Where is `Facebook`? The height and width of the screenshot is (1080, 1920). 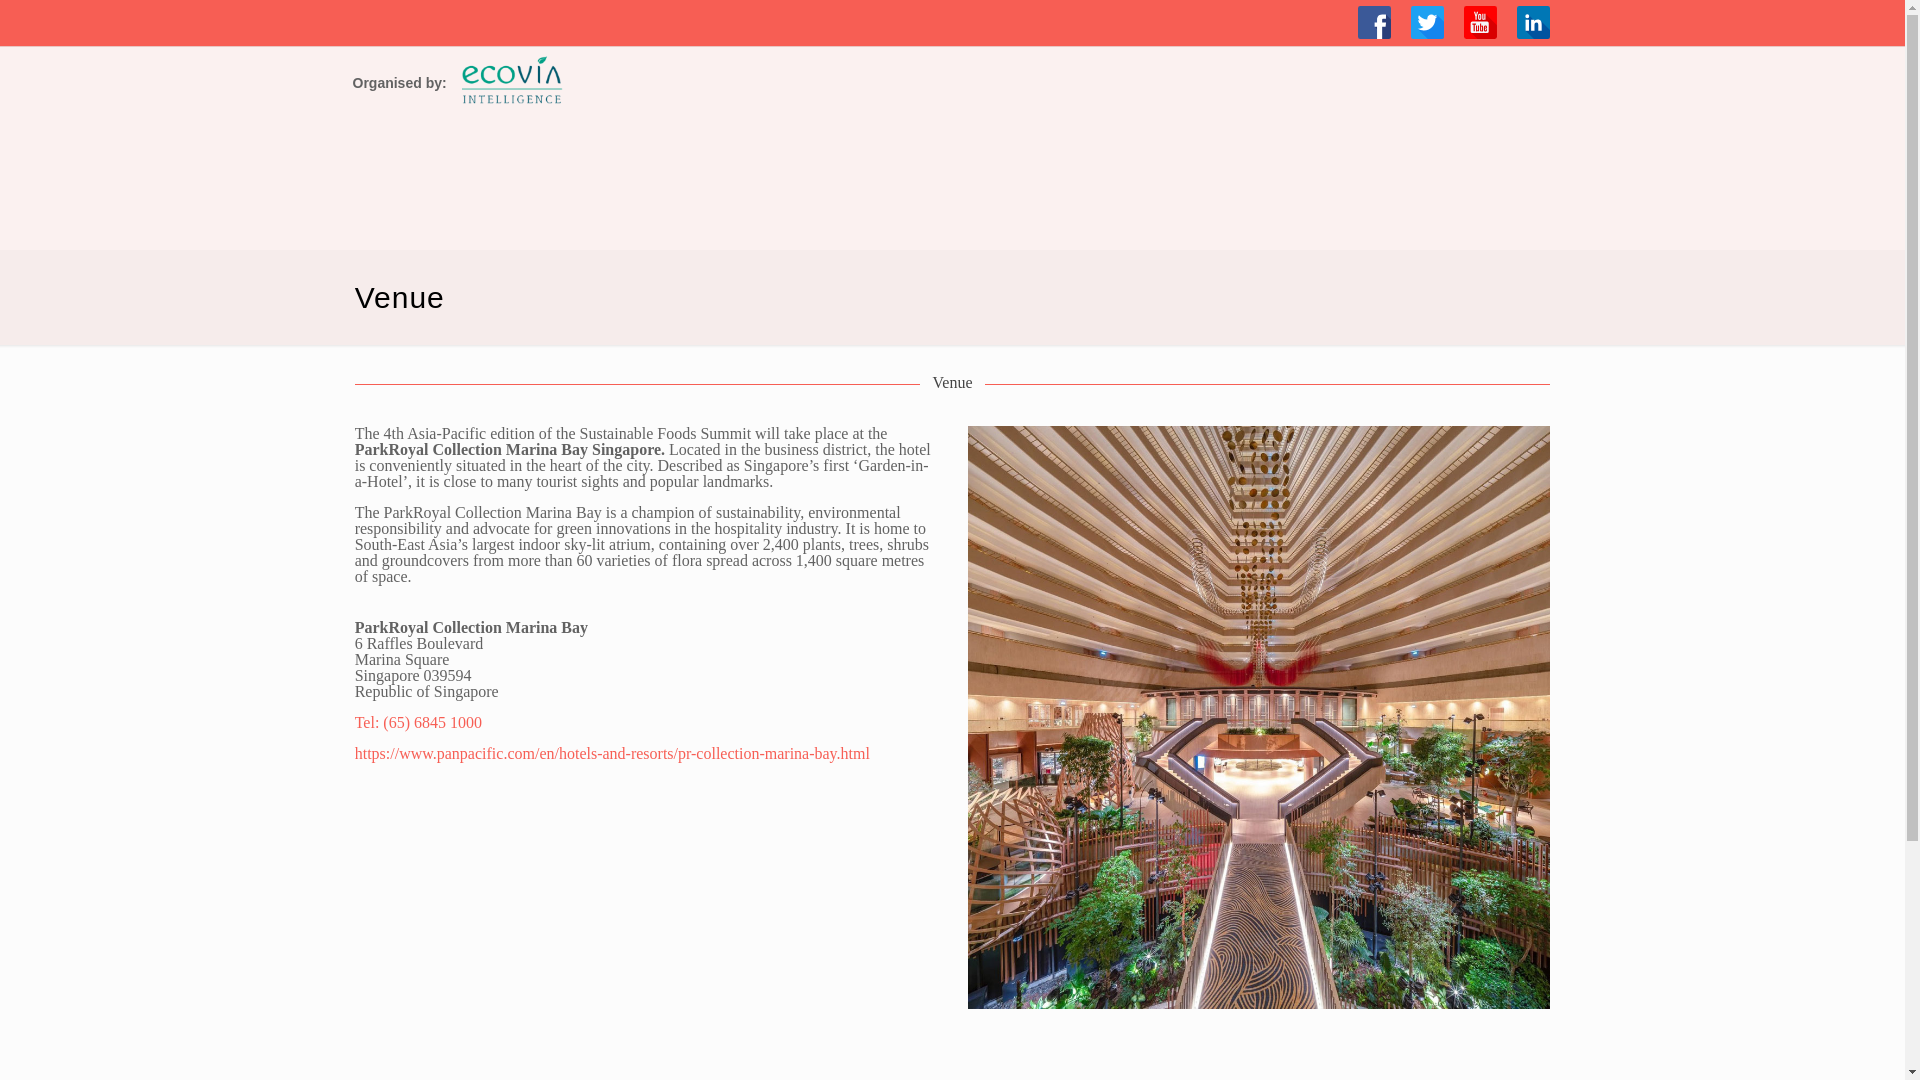 Facebook is located at coordinates (1374, 22).